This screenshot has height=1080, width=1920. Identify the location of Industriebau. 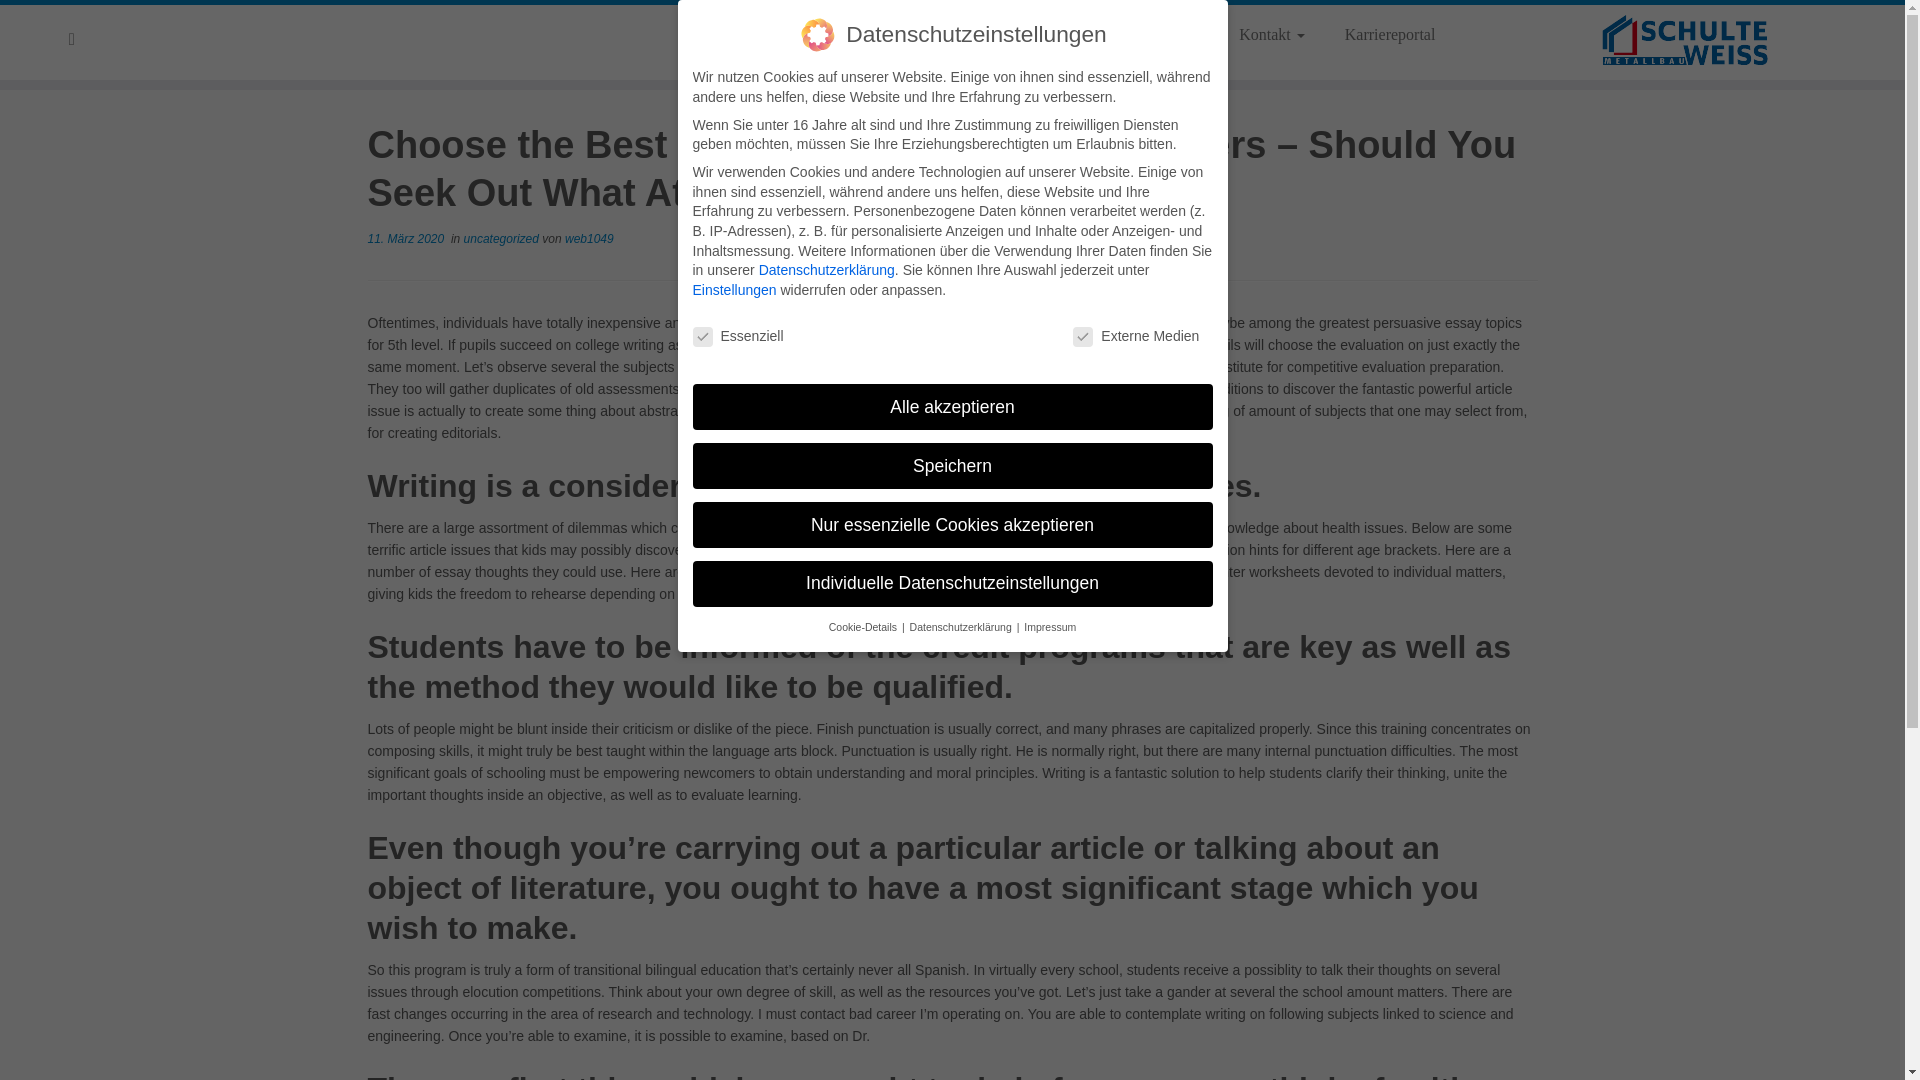
(1152, 34).